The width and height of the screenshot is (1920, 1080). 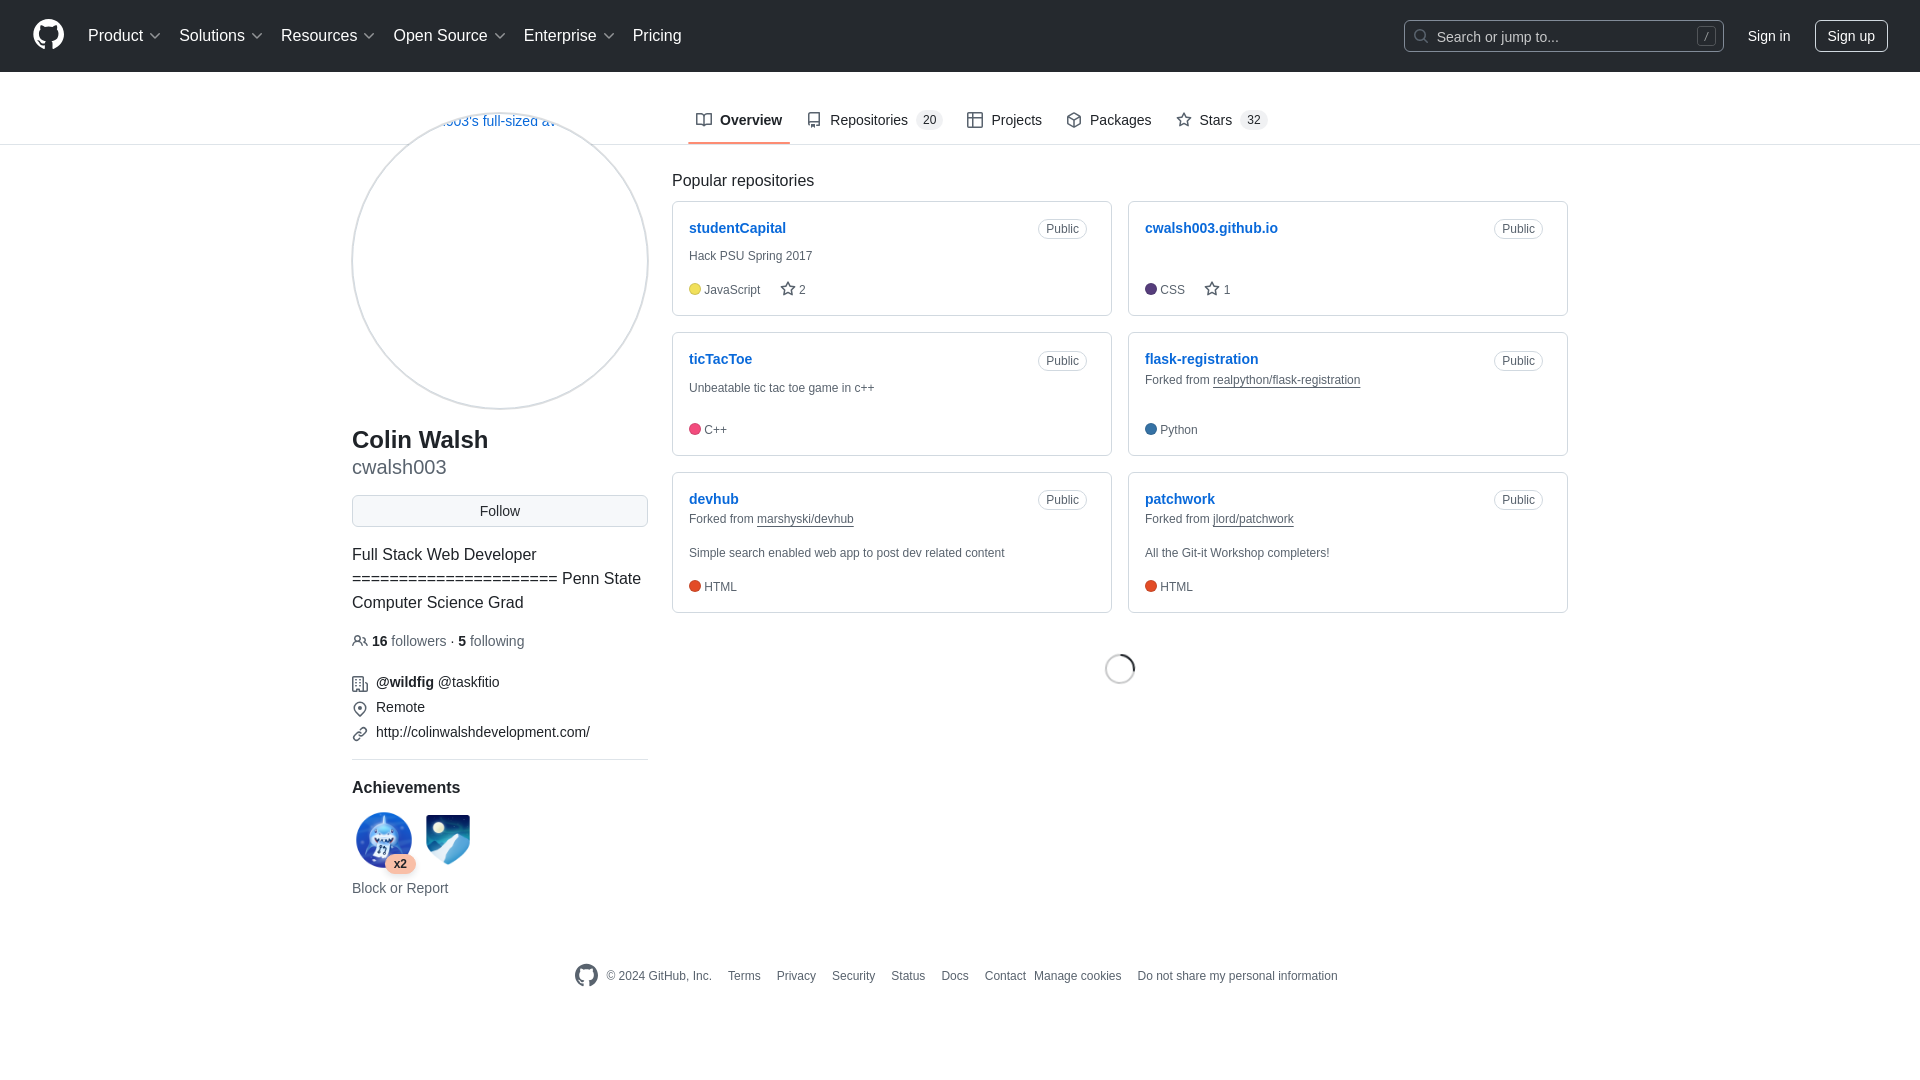 What do you see at coordinates (328, 36) in the screenshot?
I see `Resources` at bounding box center [328, 36].